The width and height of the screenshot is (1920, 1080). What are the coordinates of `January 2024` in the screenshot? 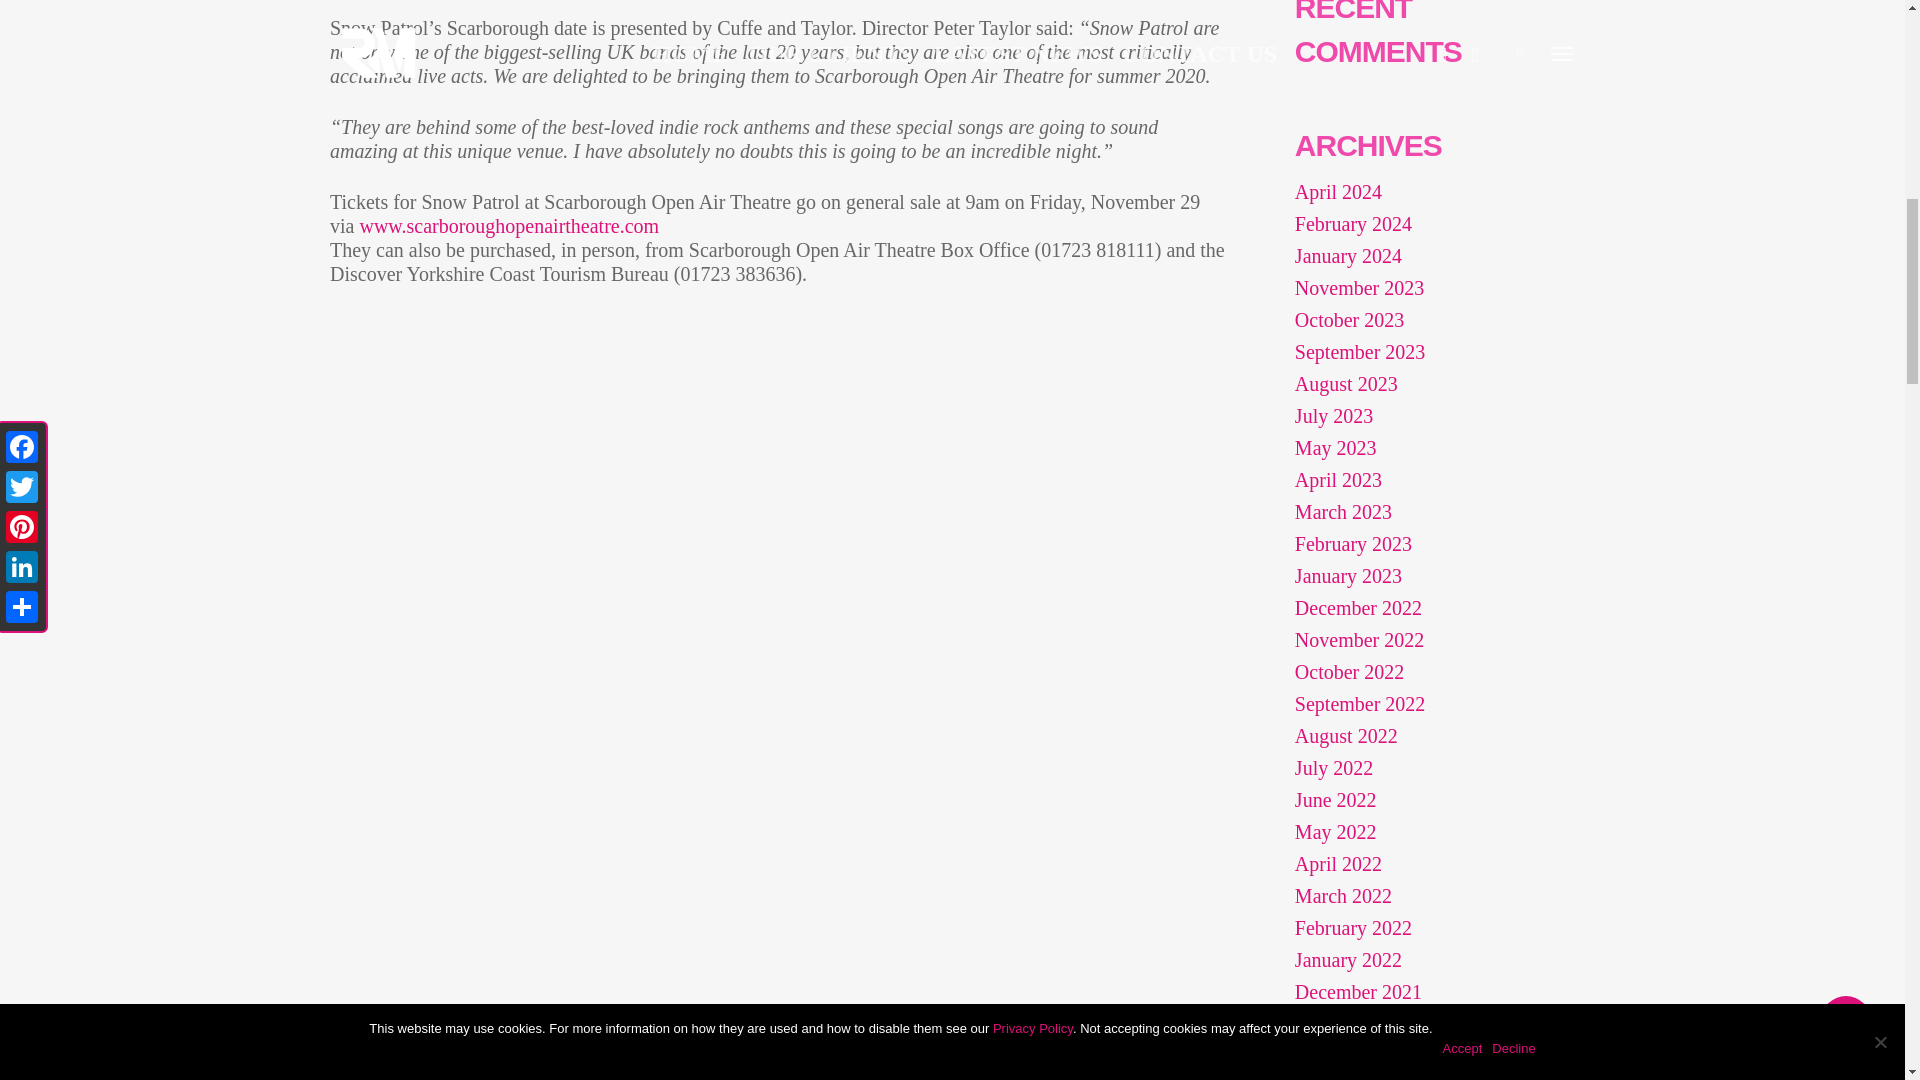 It's located at (1428, 256).